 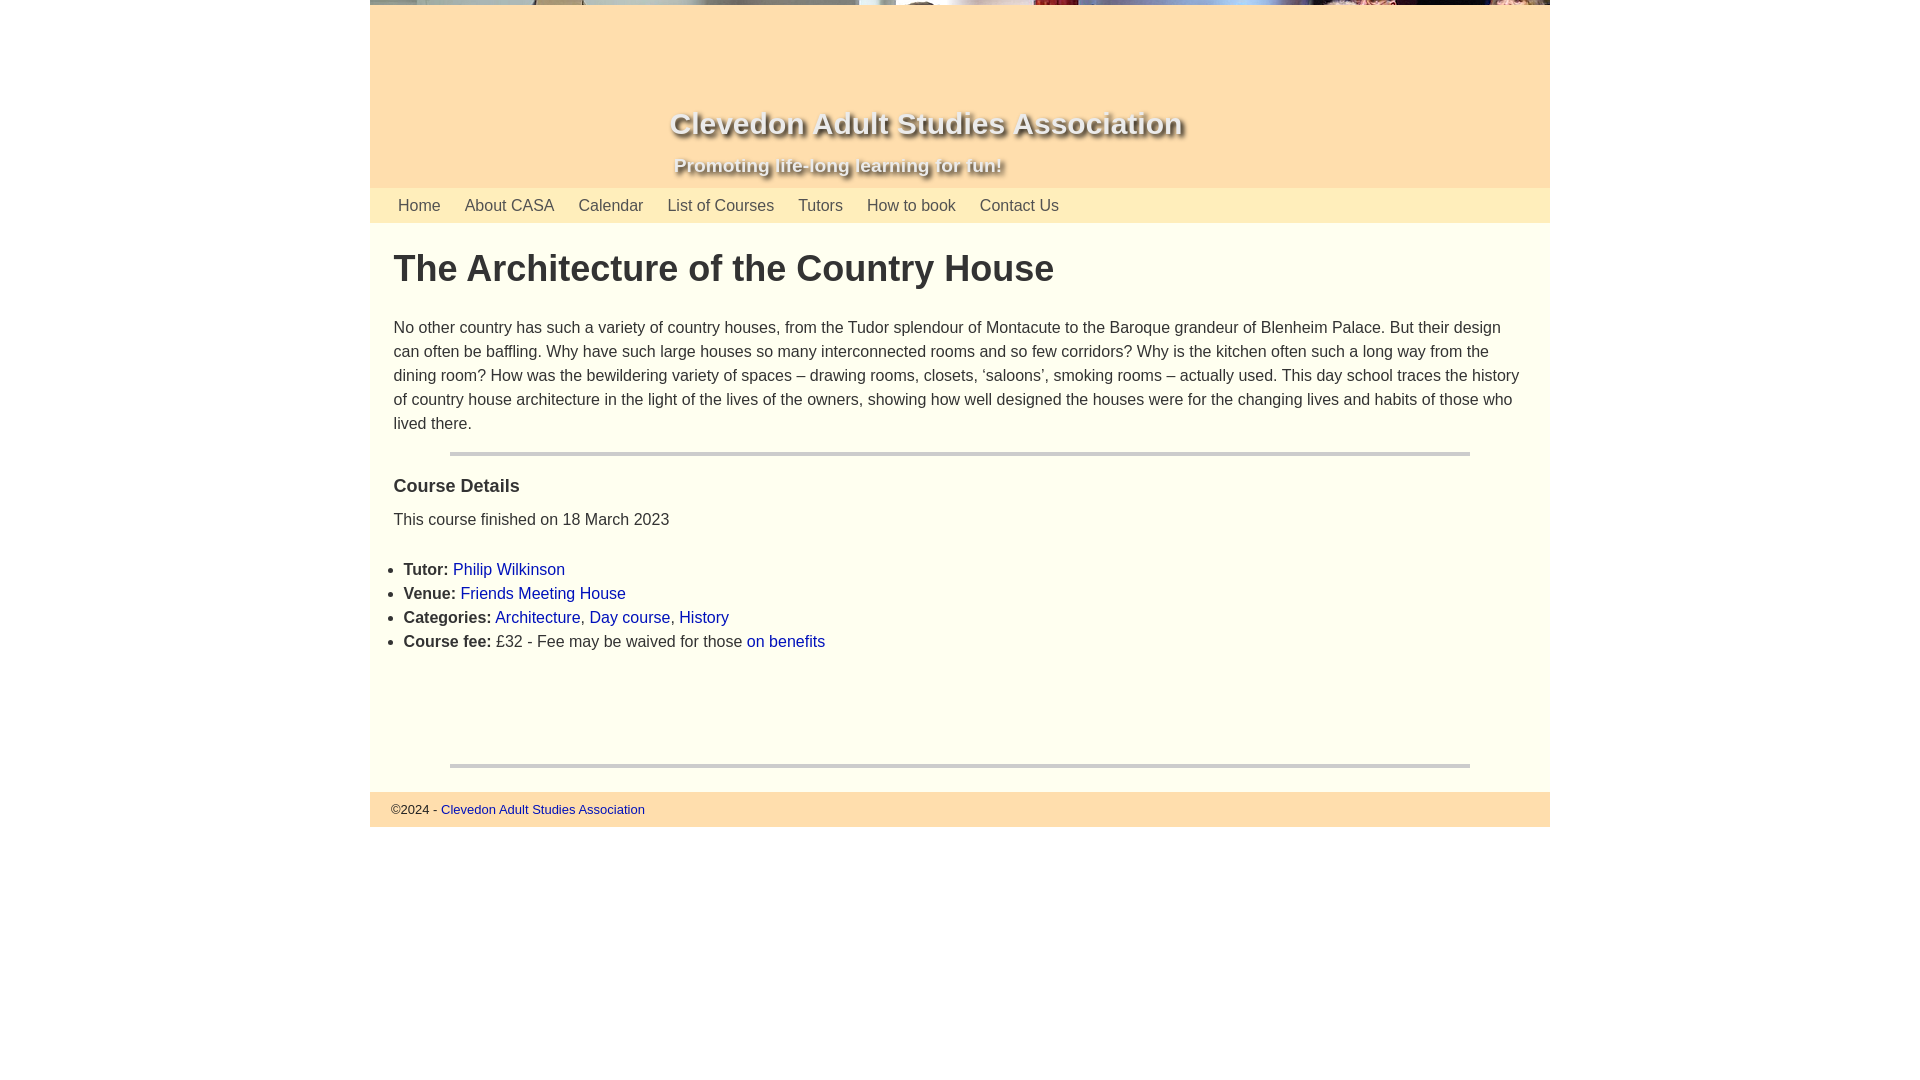 I want to click on Contact Us, so click(x=1019, y=204).